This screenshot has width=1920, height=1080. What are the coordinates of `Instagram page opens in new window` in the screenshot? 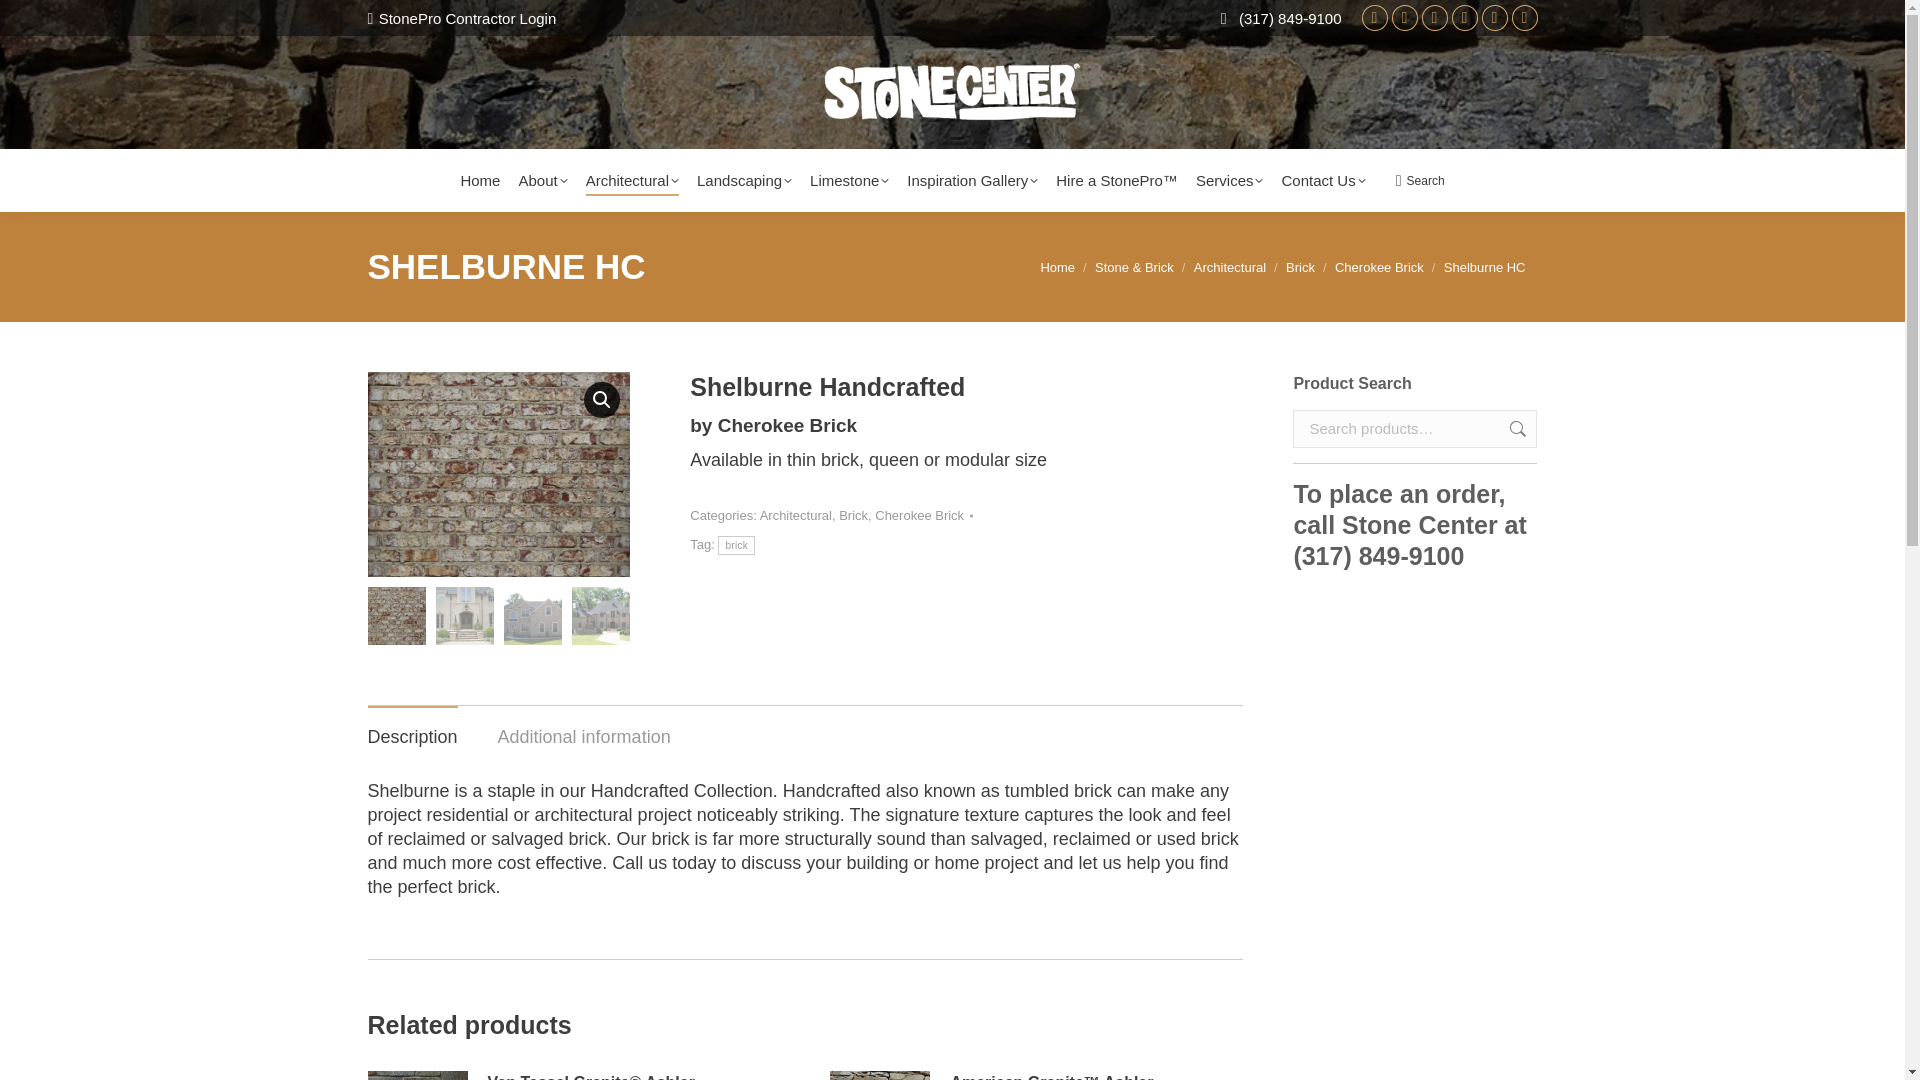 It's located at (1524, 18).